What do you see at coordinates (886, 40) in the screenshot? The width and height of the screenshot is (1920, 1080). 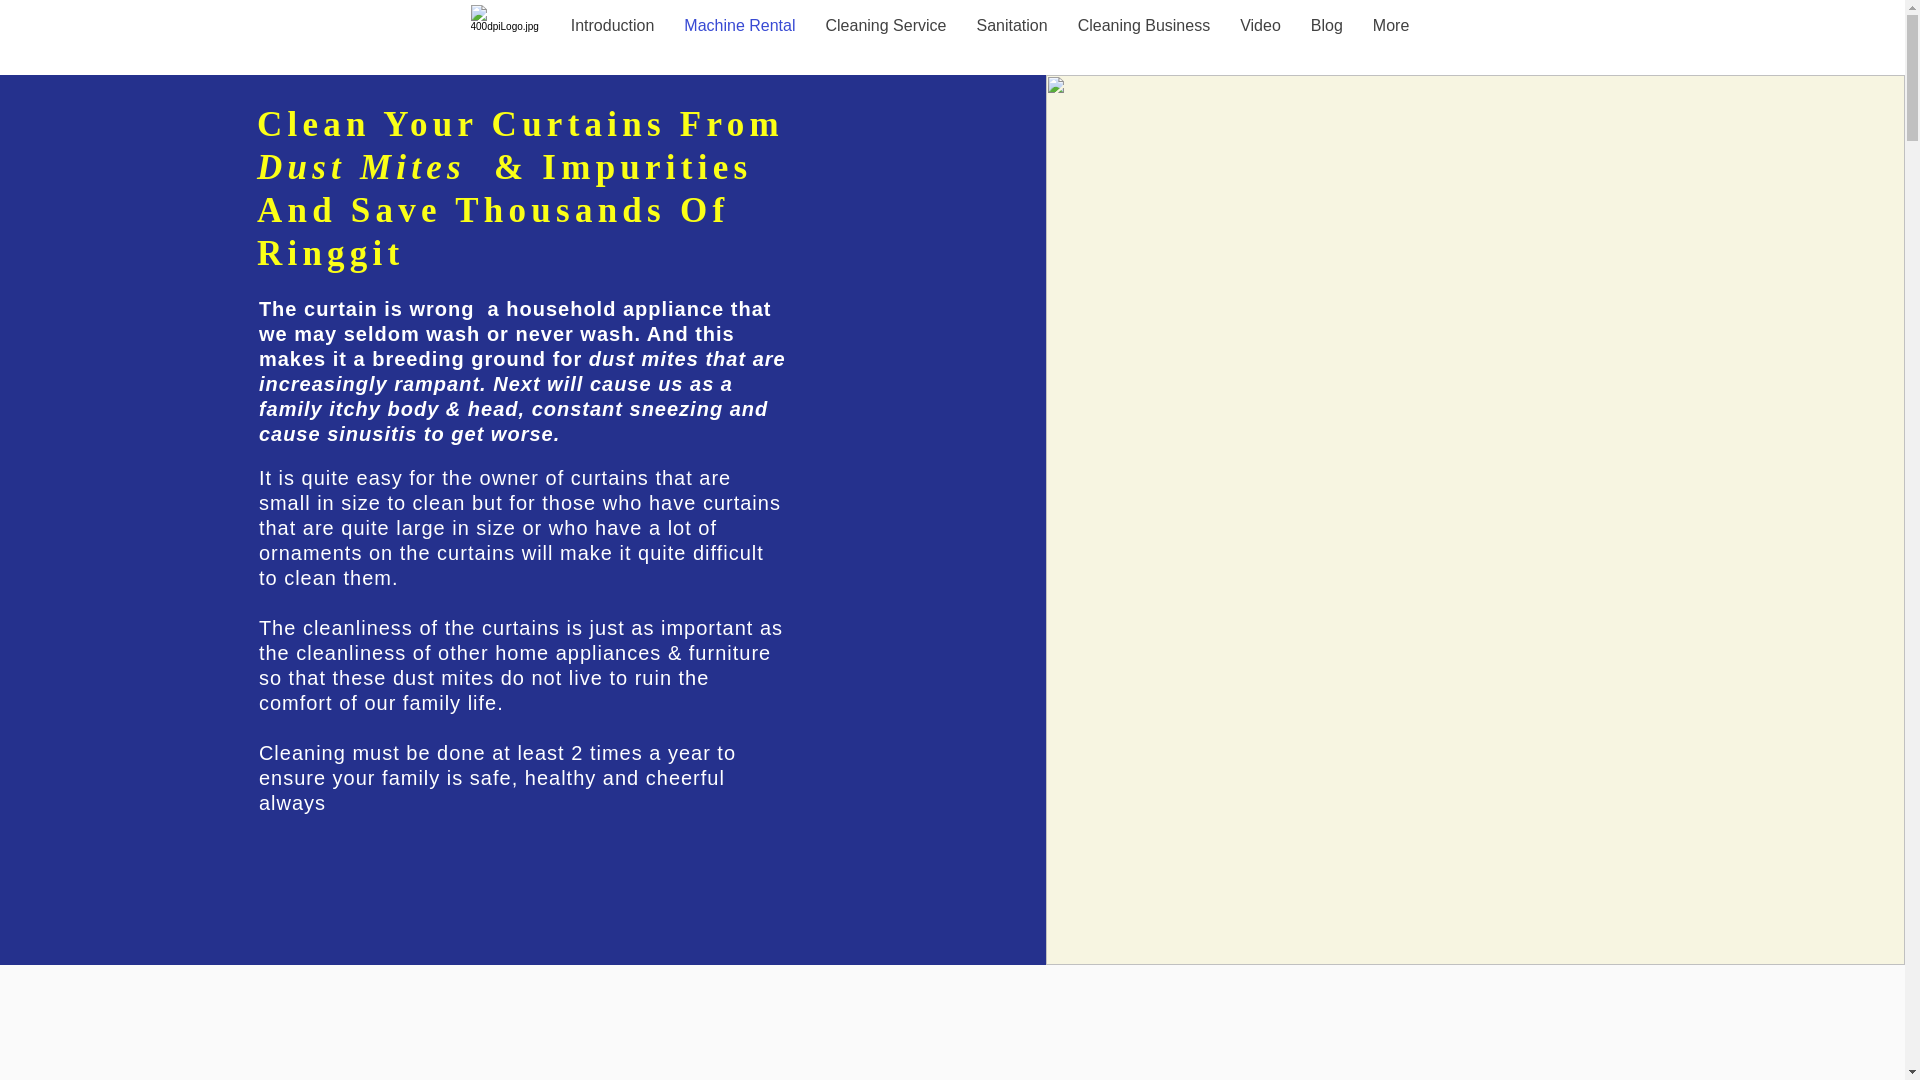 I see `Cleaning Service` at bounding box center [886, 40].